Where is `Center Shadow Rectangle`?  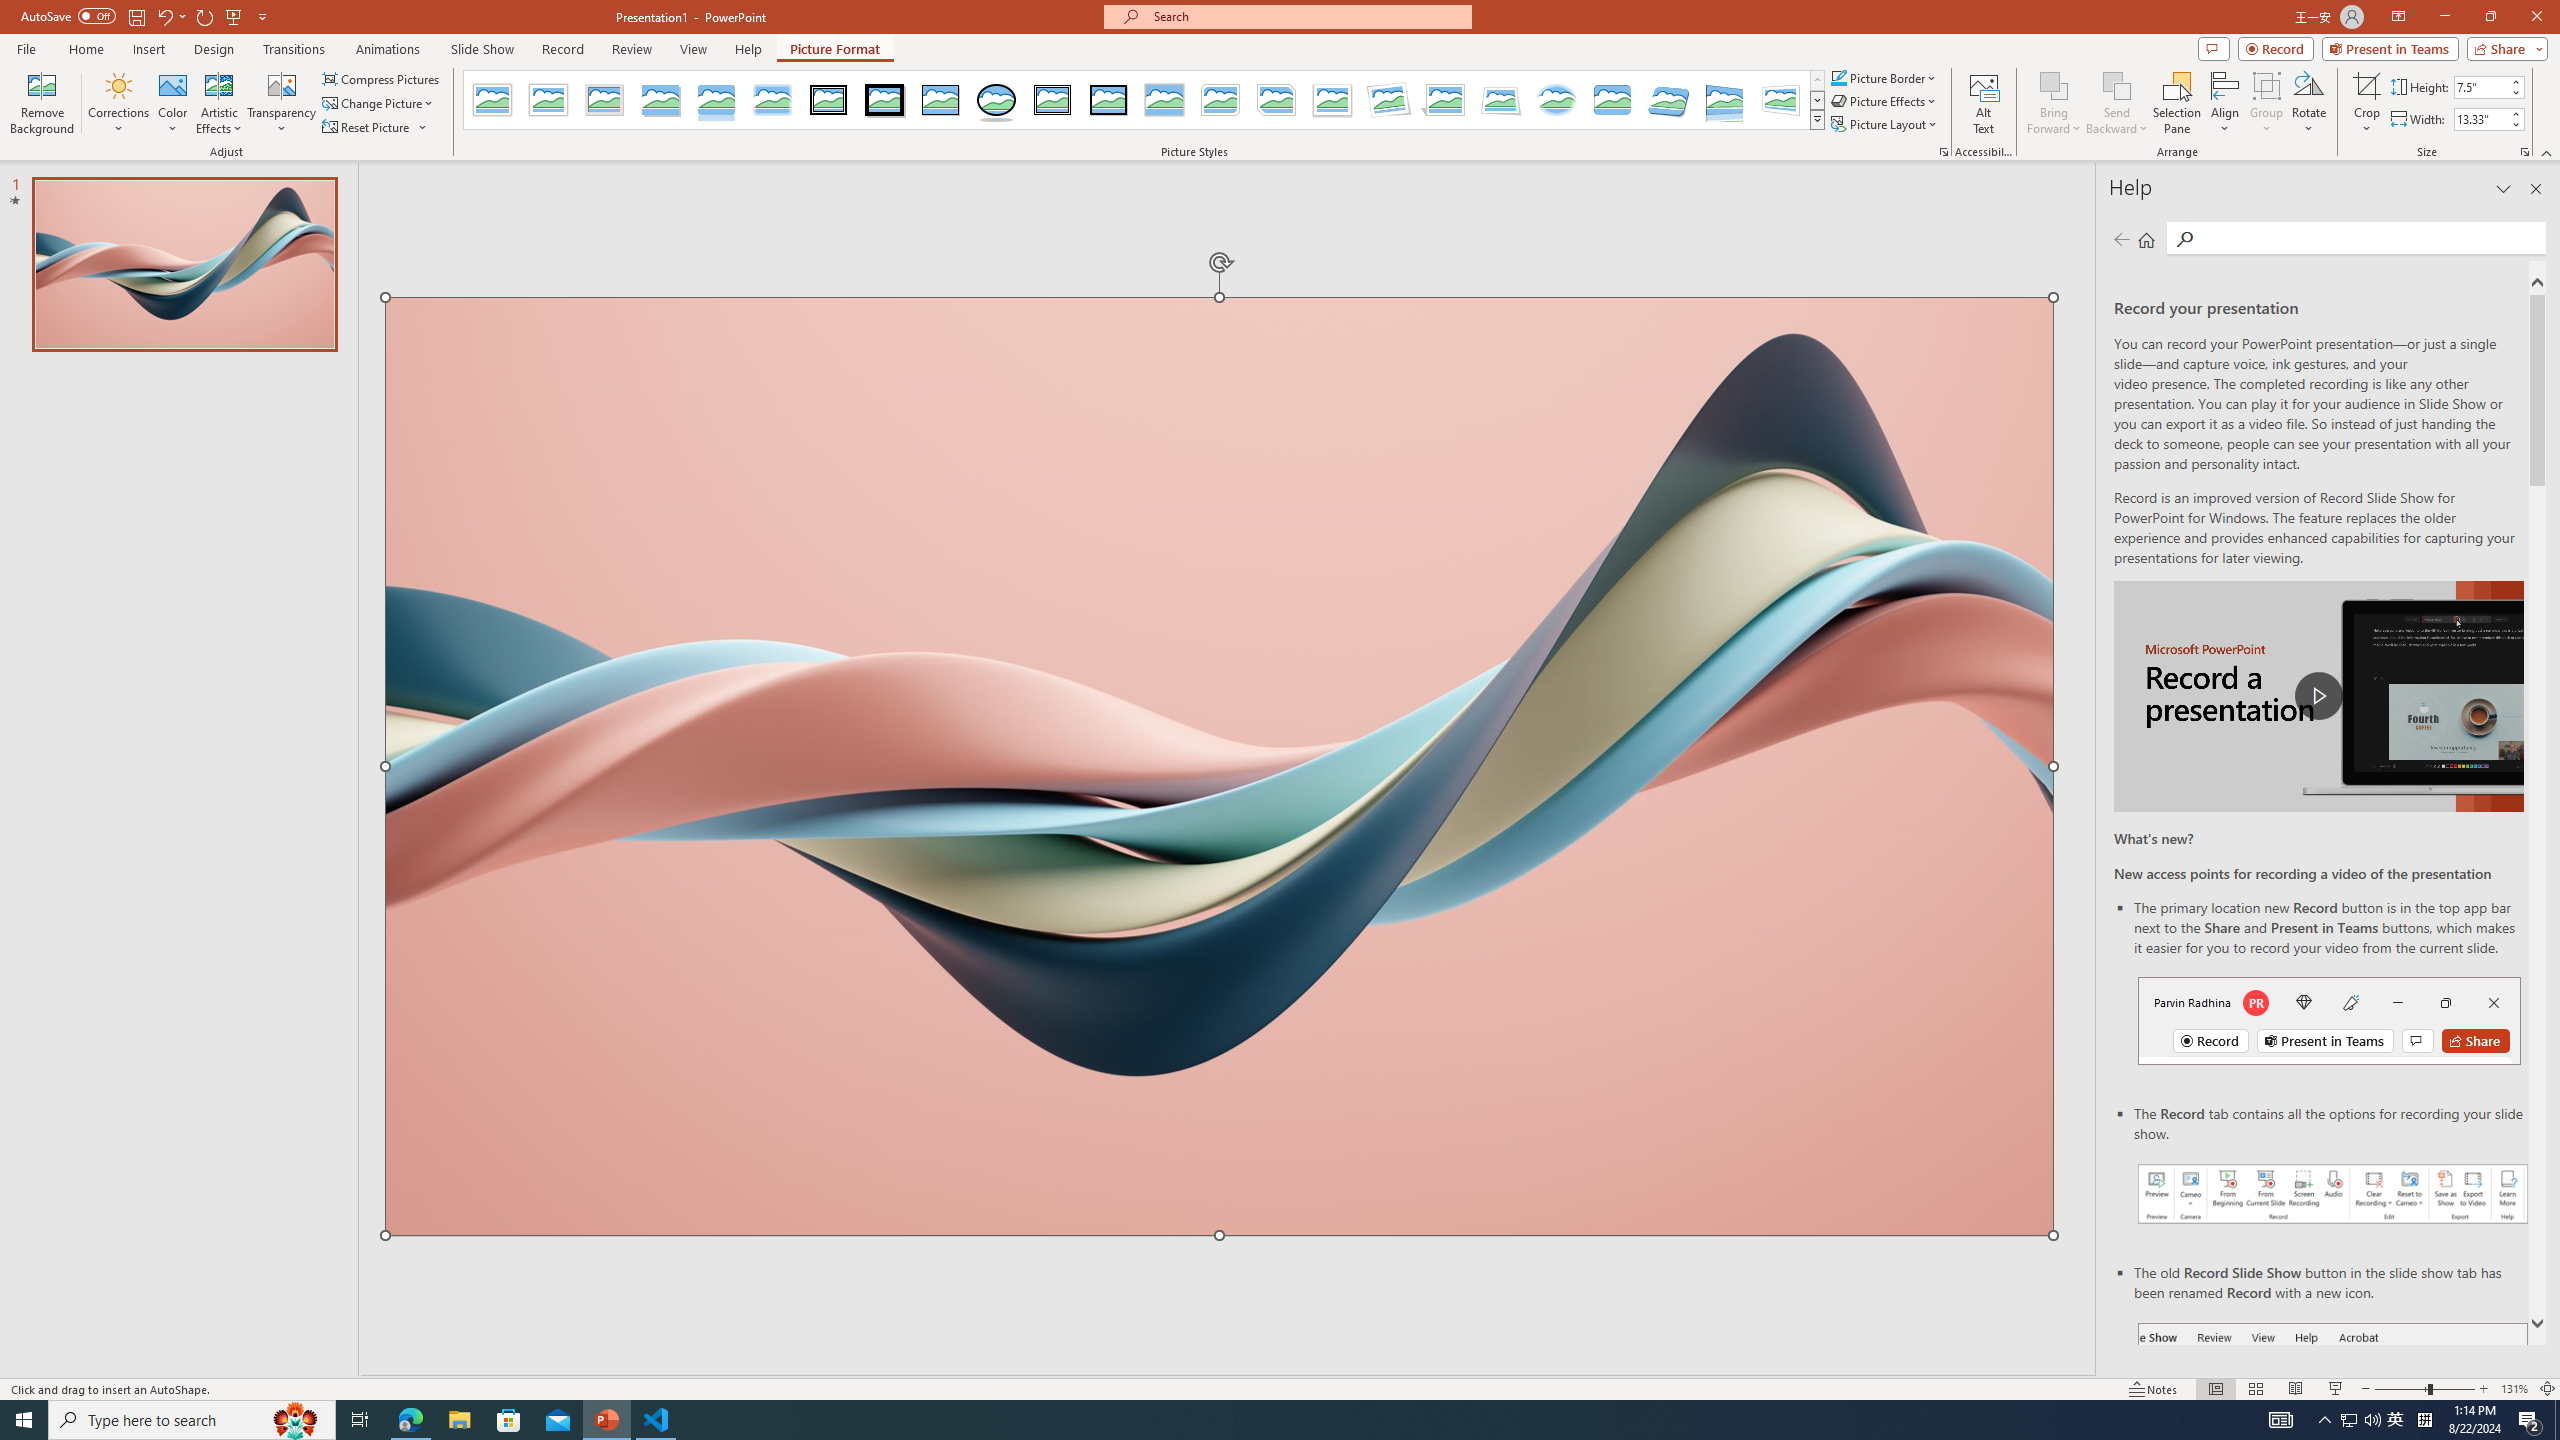
Center Shadow Rectangle is located at coordinates (1164, 100).